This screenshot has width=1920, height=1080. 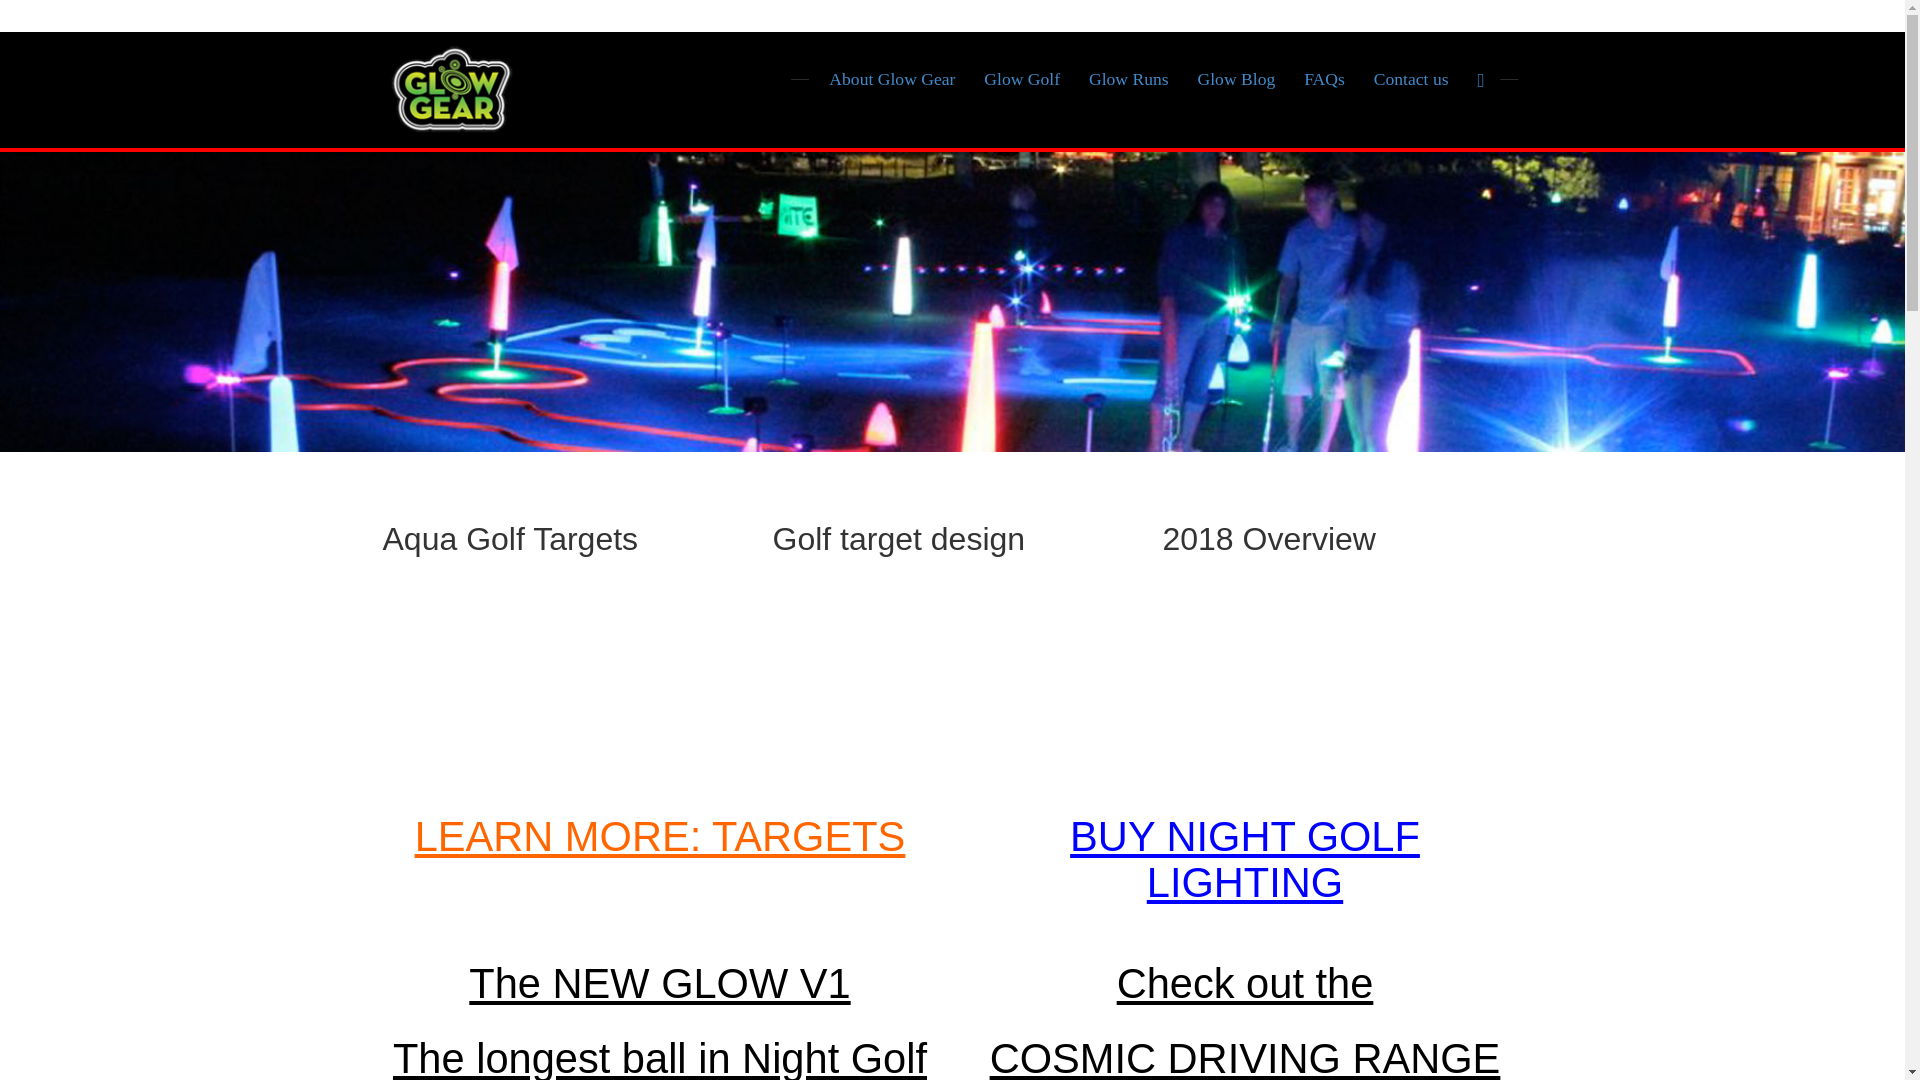 I want to click on Glow Runs, so click(x=1128, y=76).